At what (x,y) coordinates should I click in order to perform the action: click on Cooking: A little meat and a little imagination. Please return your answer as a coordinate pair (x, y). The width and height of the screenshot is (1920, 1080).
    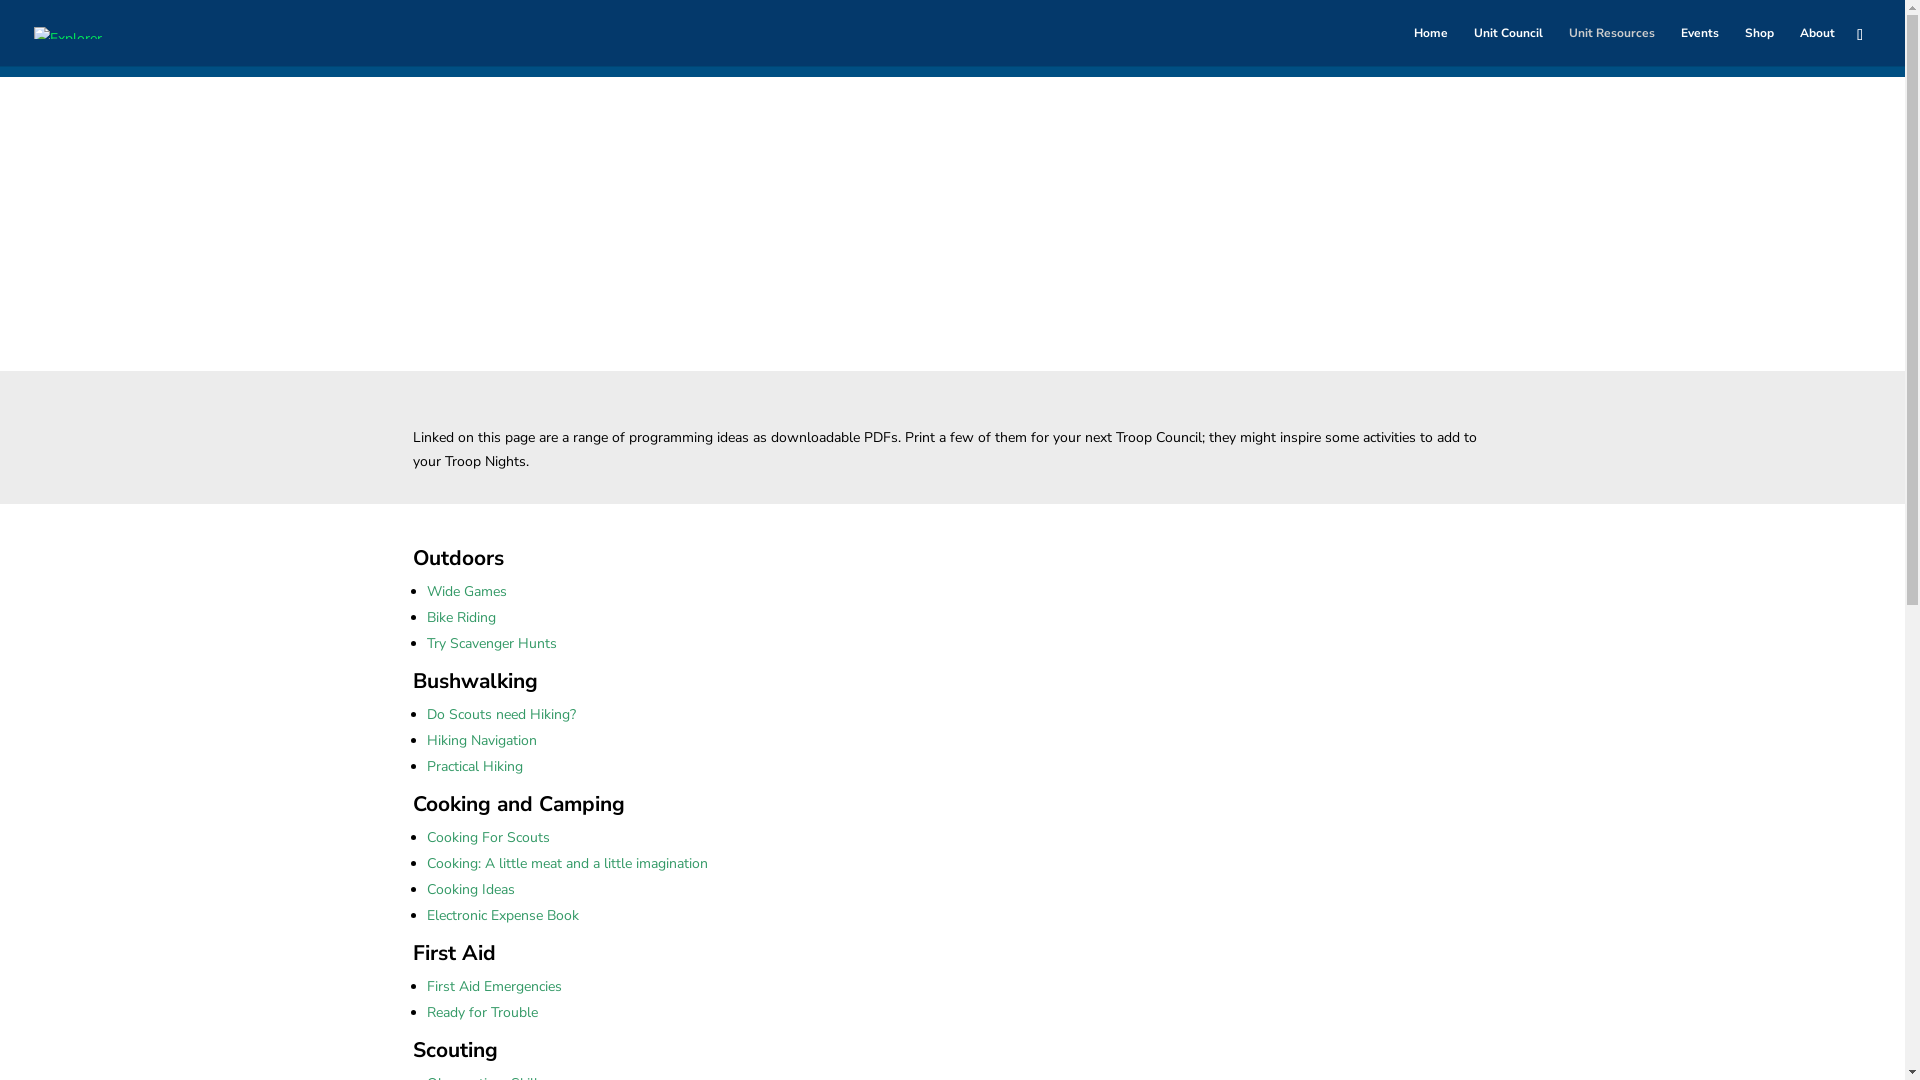
    Looking at the image, I should click on (566, 864).